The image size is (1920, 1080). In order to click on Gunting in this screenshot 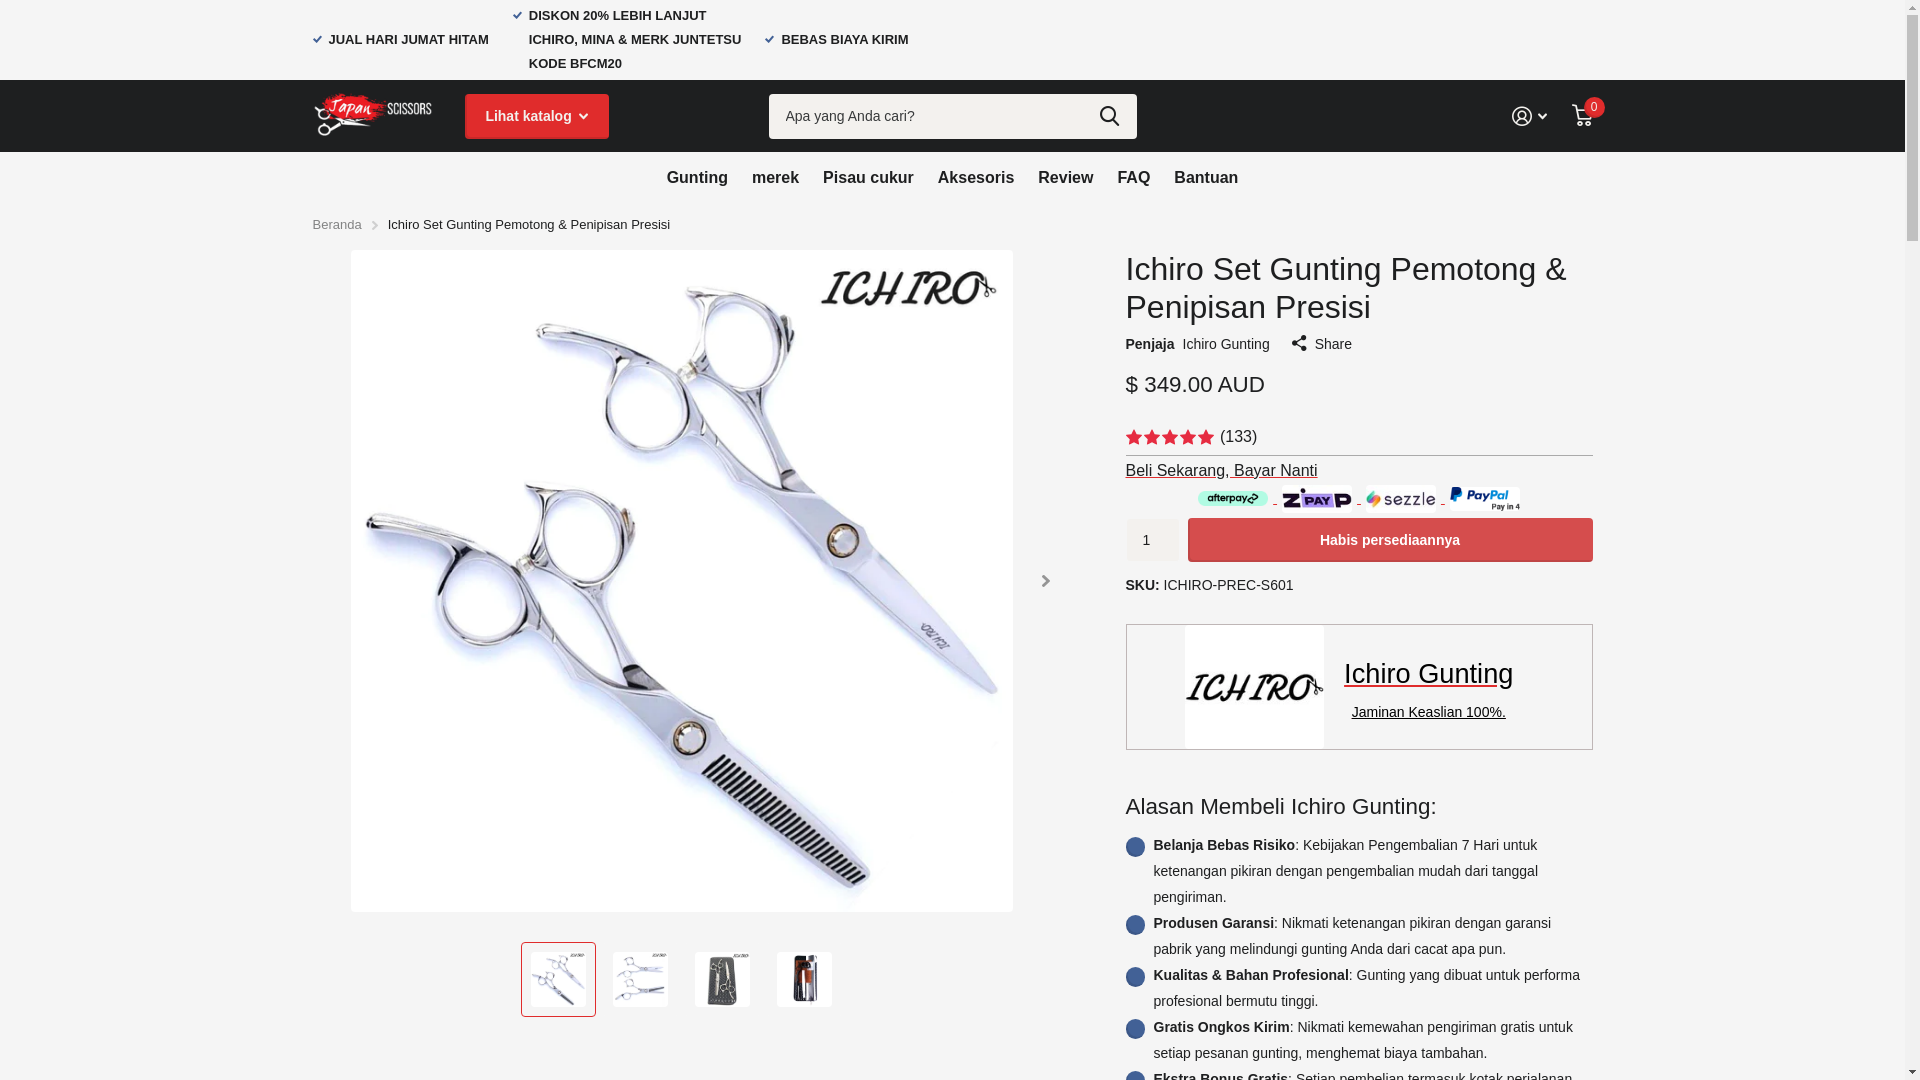, I will do `click(698, 177)`.